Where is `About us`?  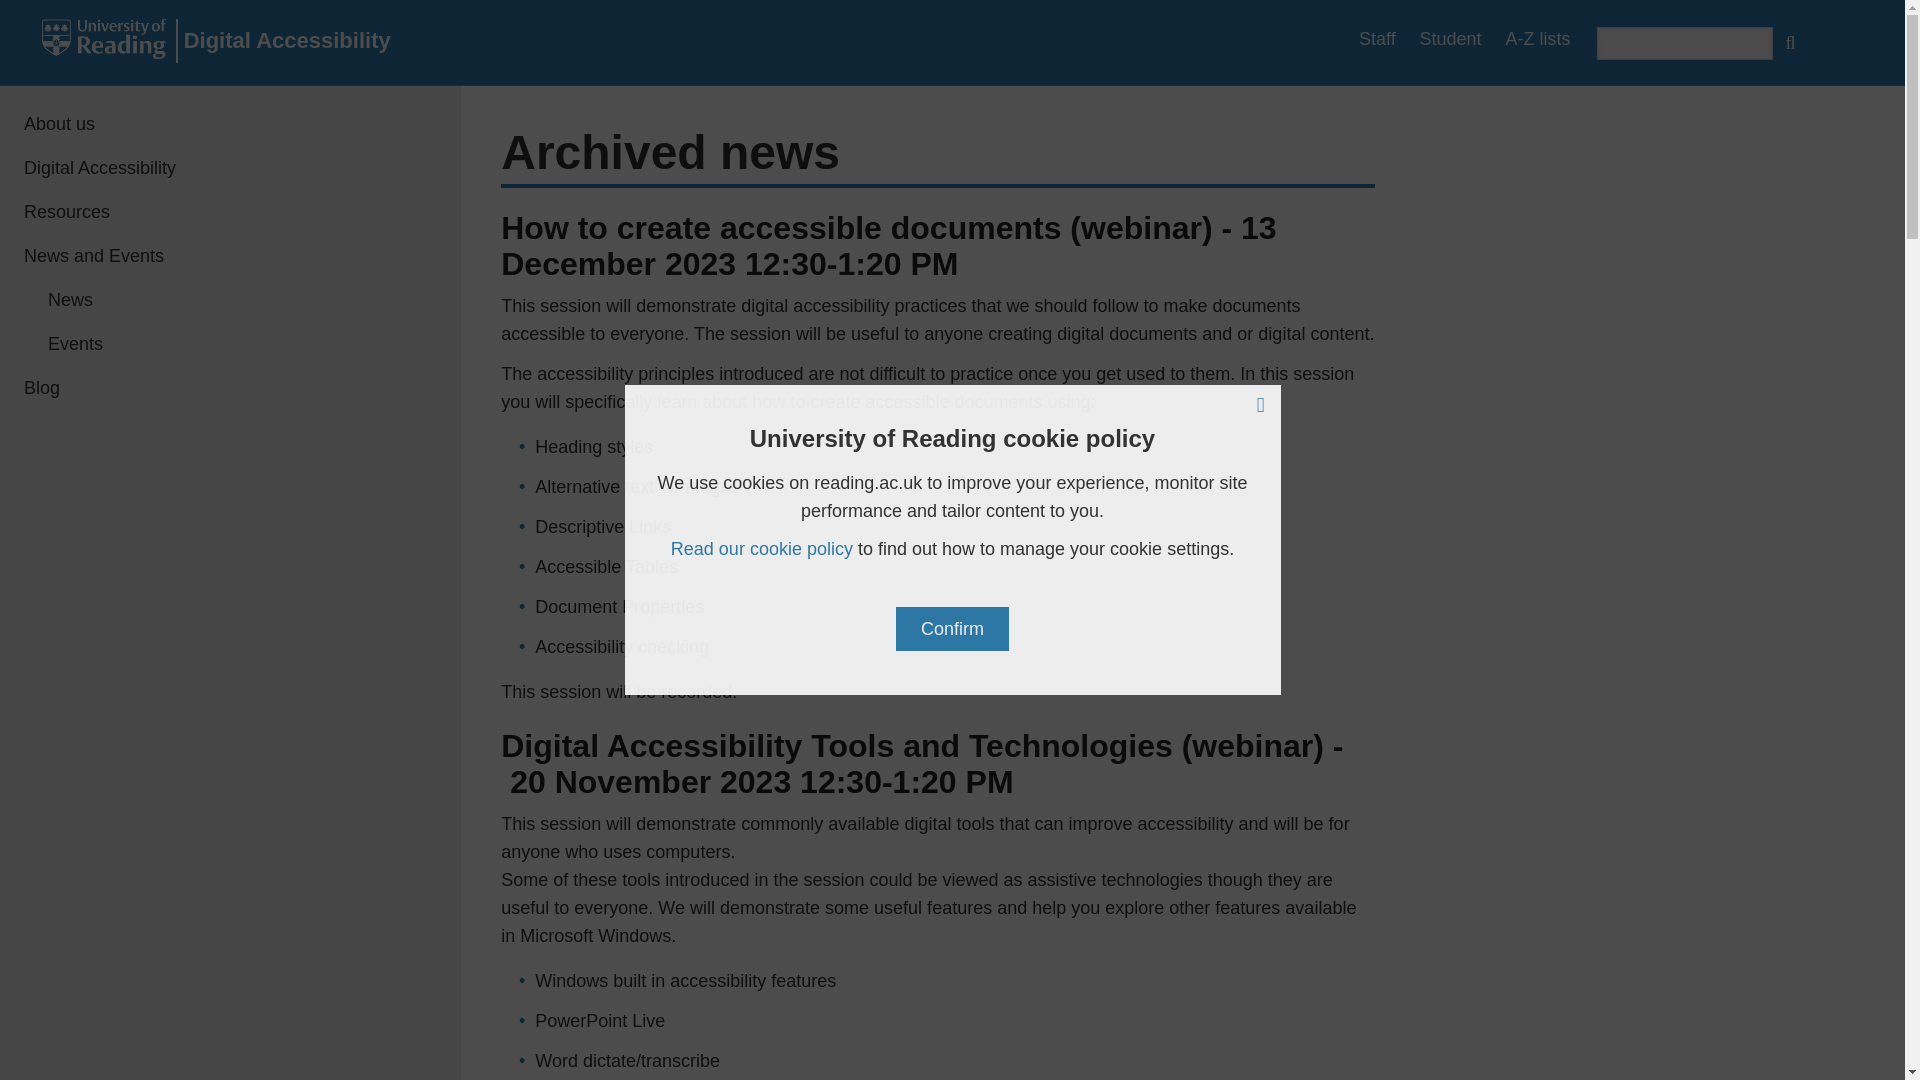 About us is located at coordinates (230, 123).